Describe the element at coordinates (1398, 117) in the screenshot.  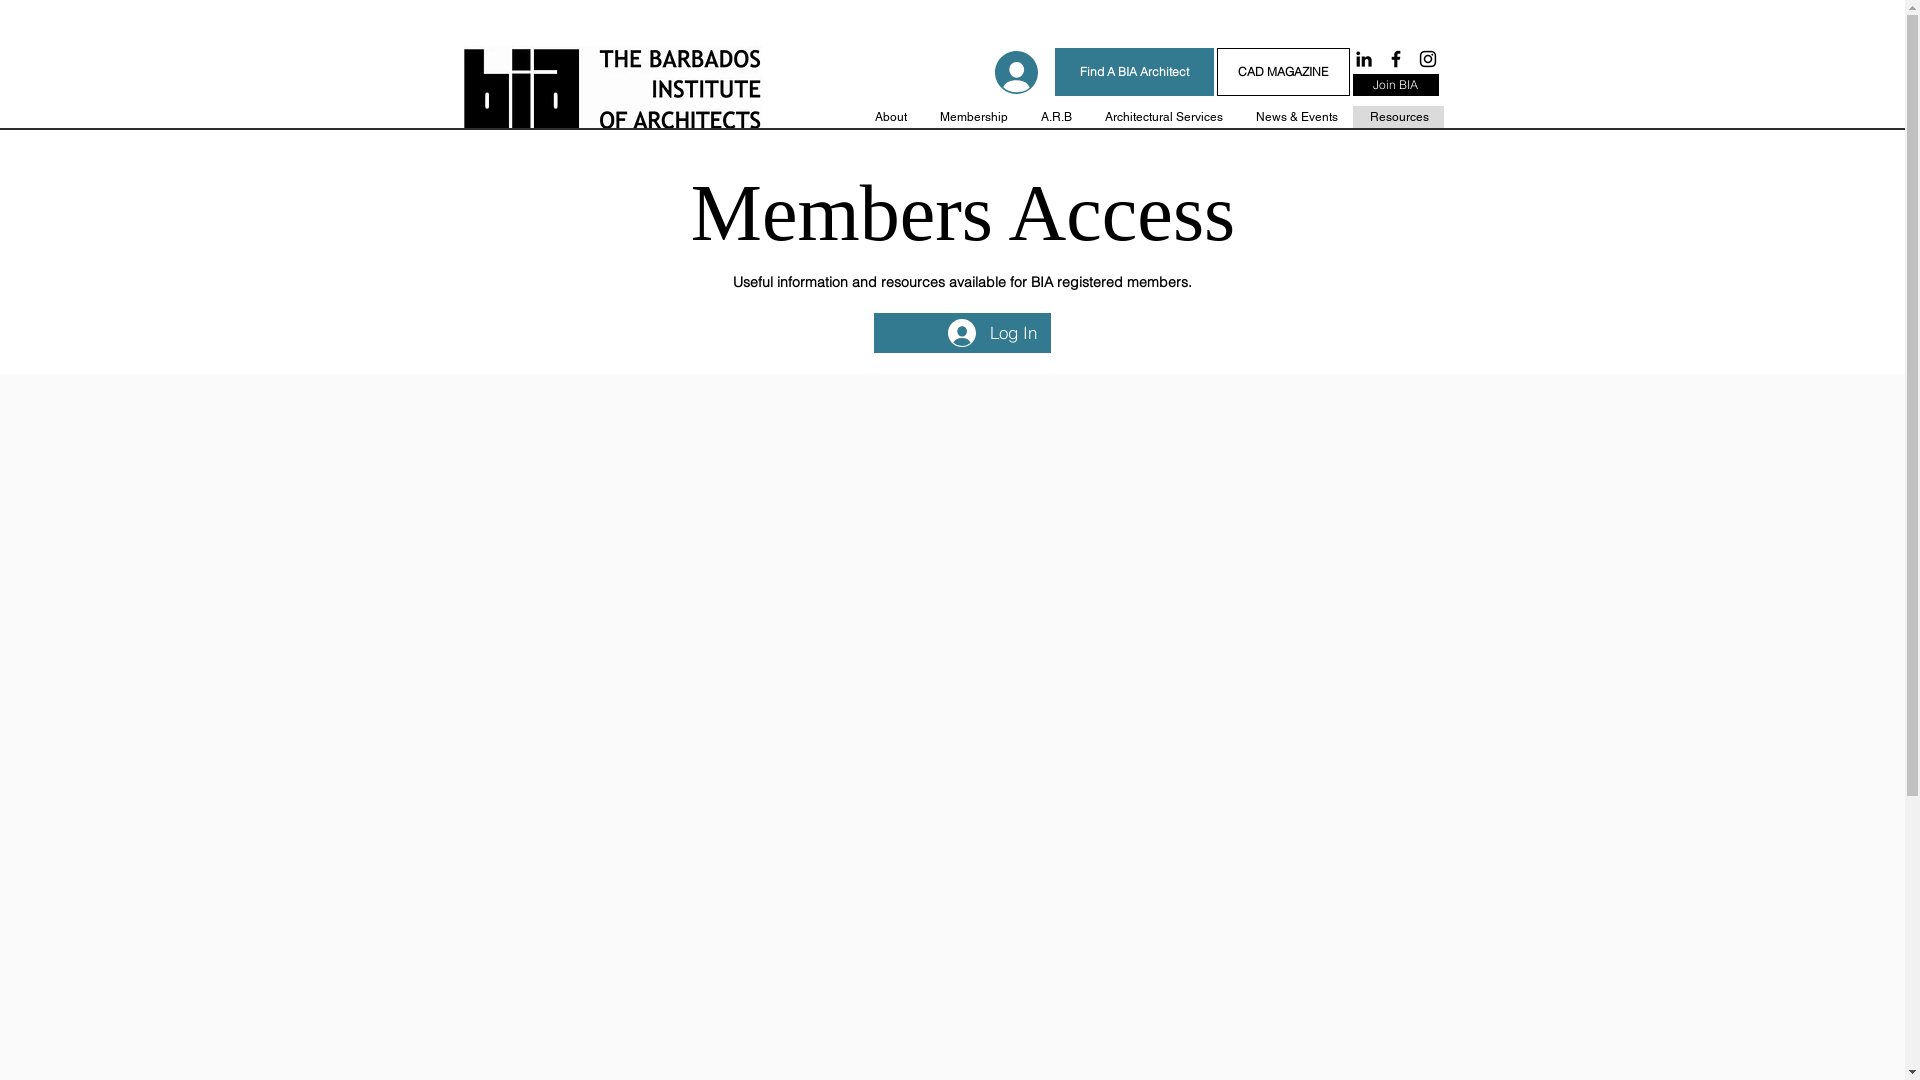
I see `Resources` at that location.